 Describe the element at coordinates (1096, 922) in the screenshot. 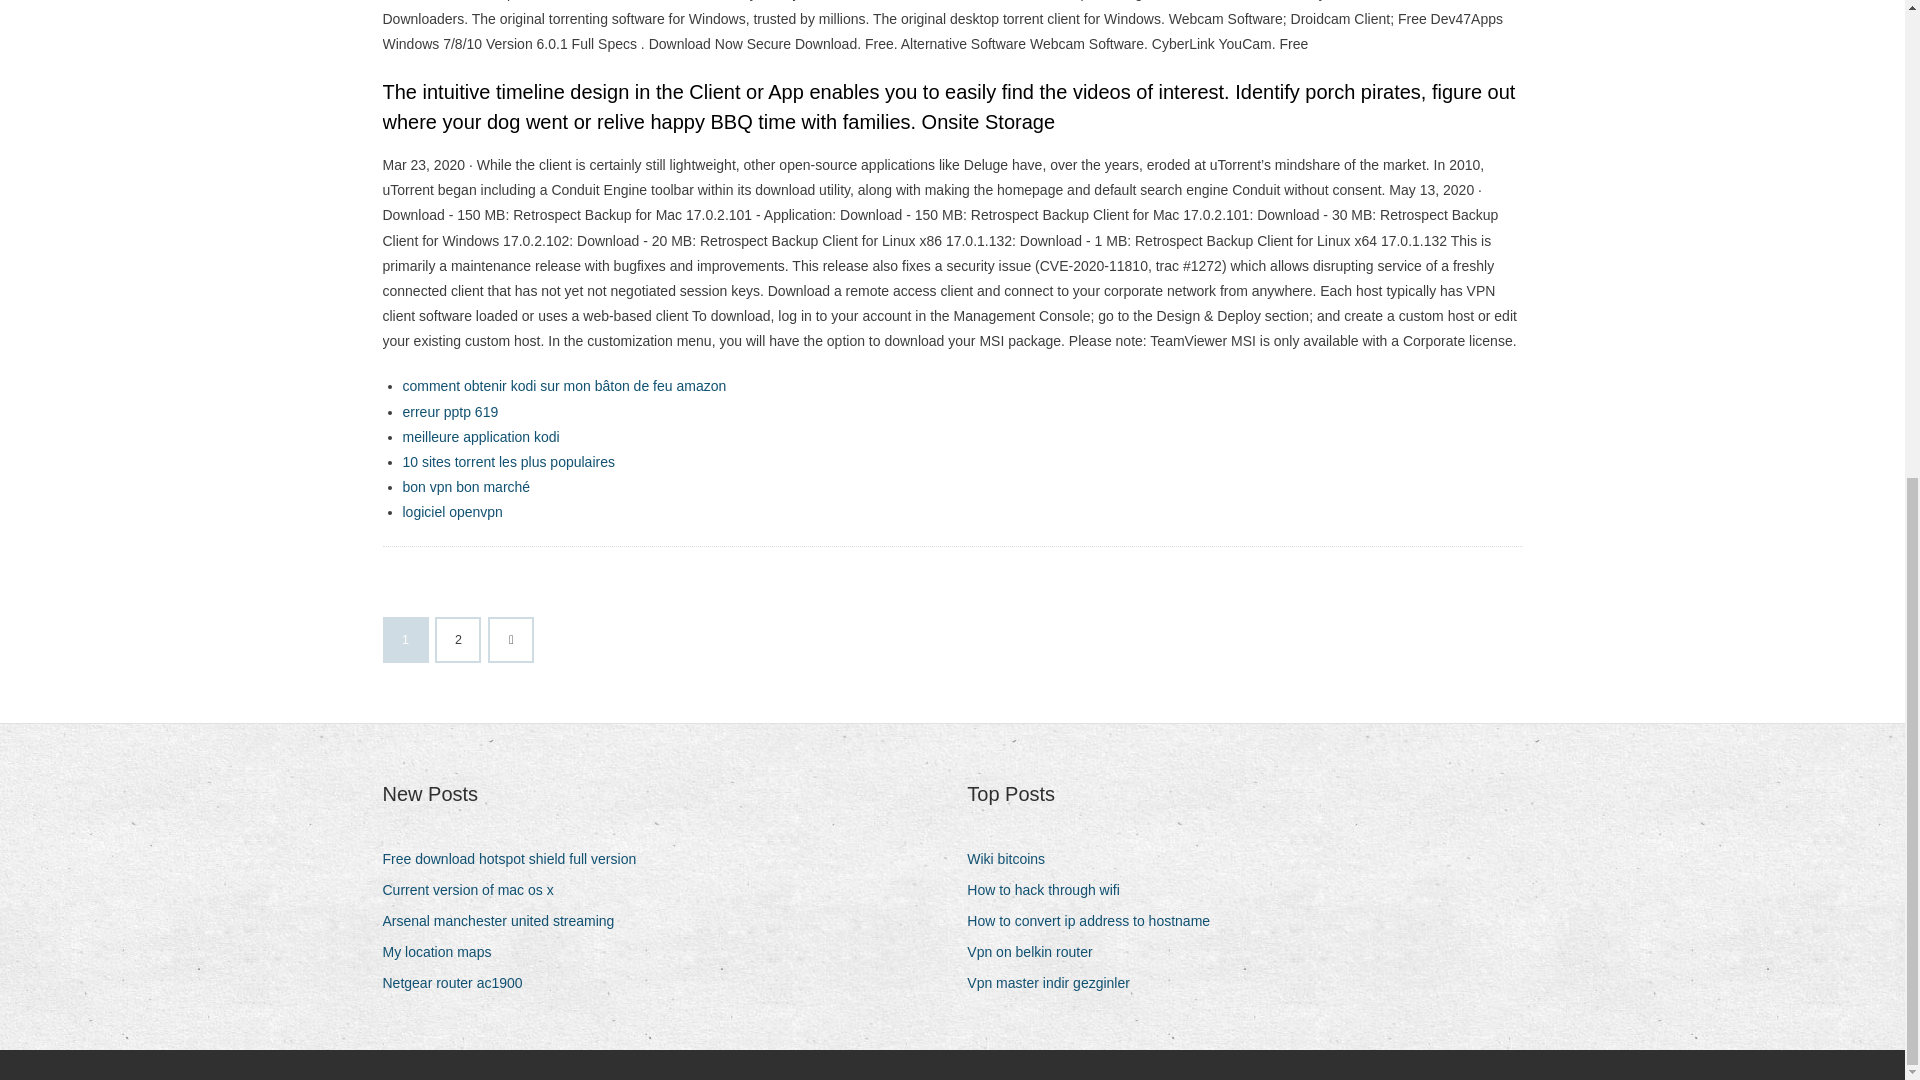

I see `How to convert ip address to hostname` at that location.